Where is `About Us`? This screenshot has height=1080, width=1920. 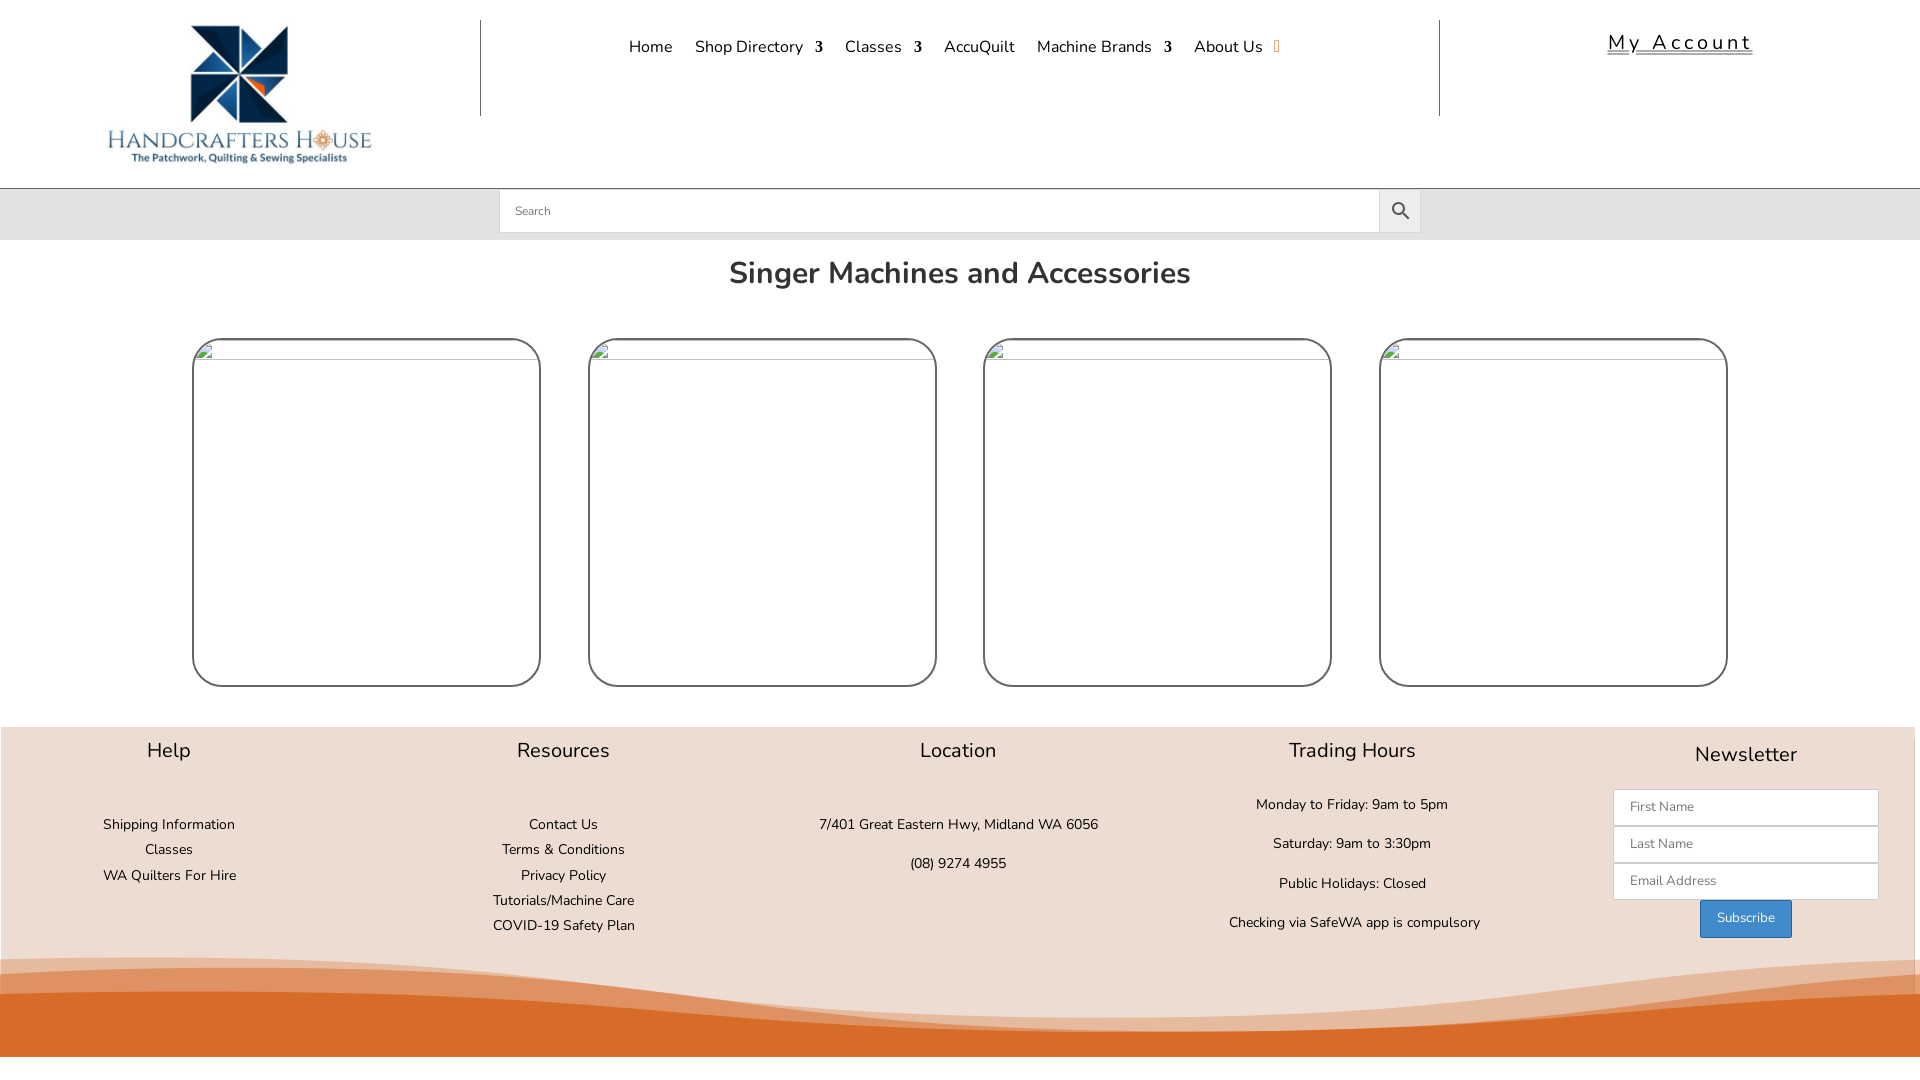
About Us is located at coordinates (1228, 51).